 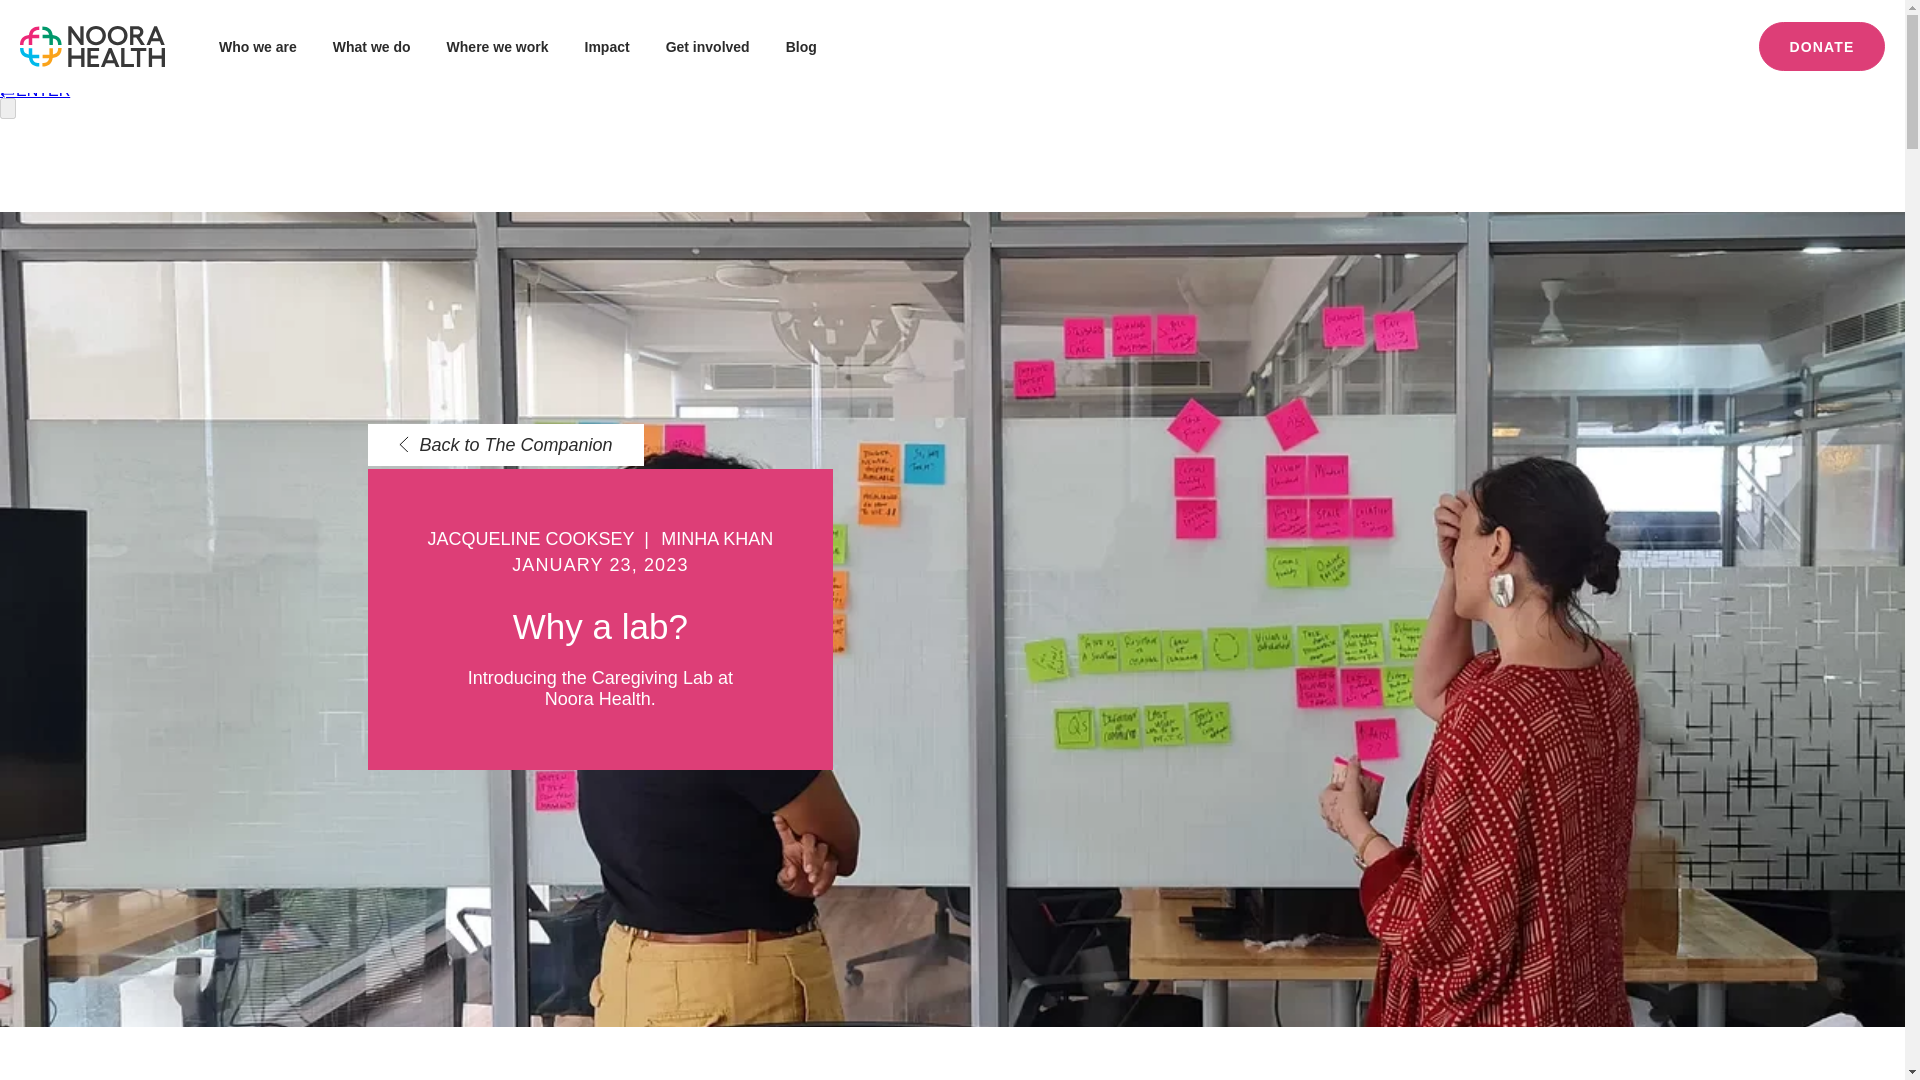 I want to click on Impact, so click(x=606, y=46).